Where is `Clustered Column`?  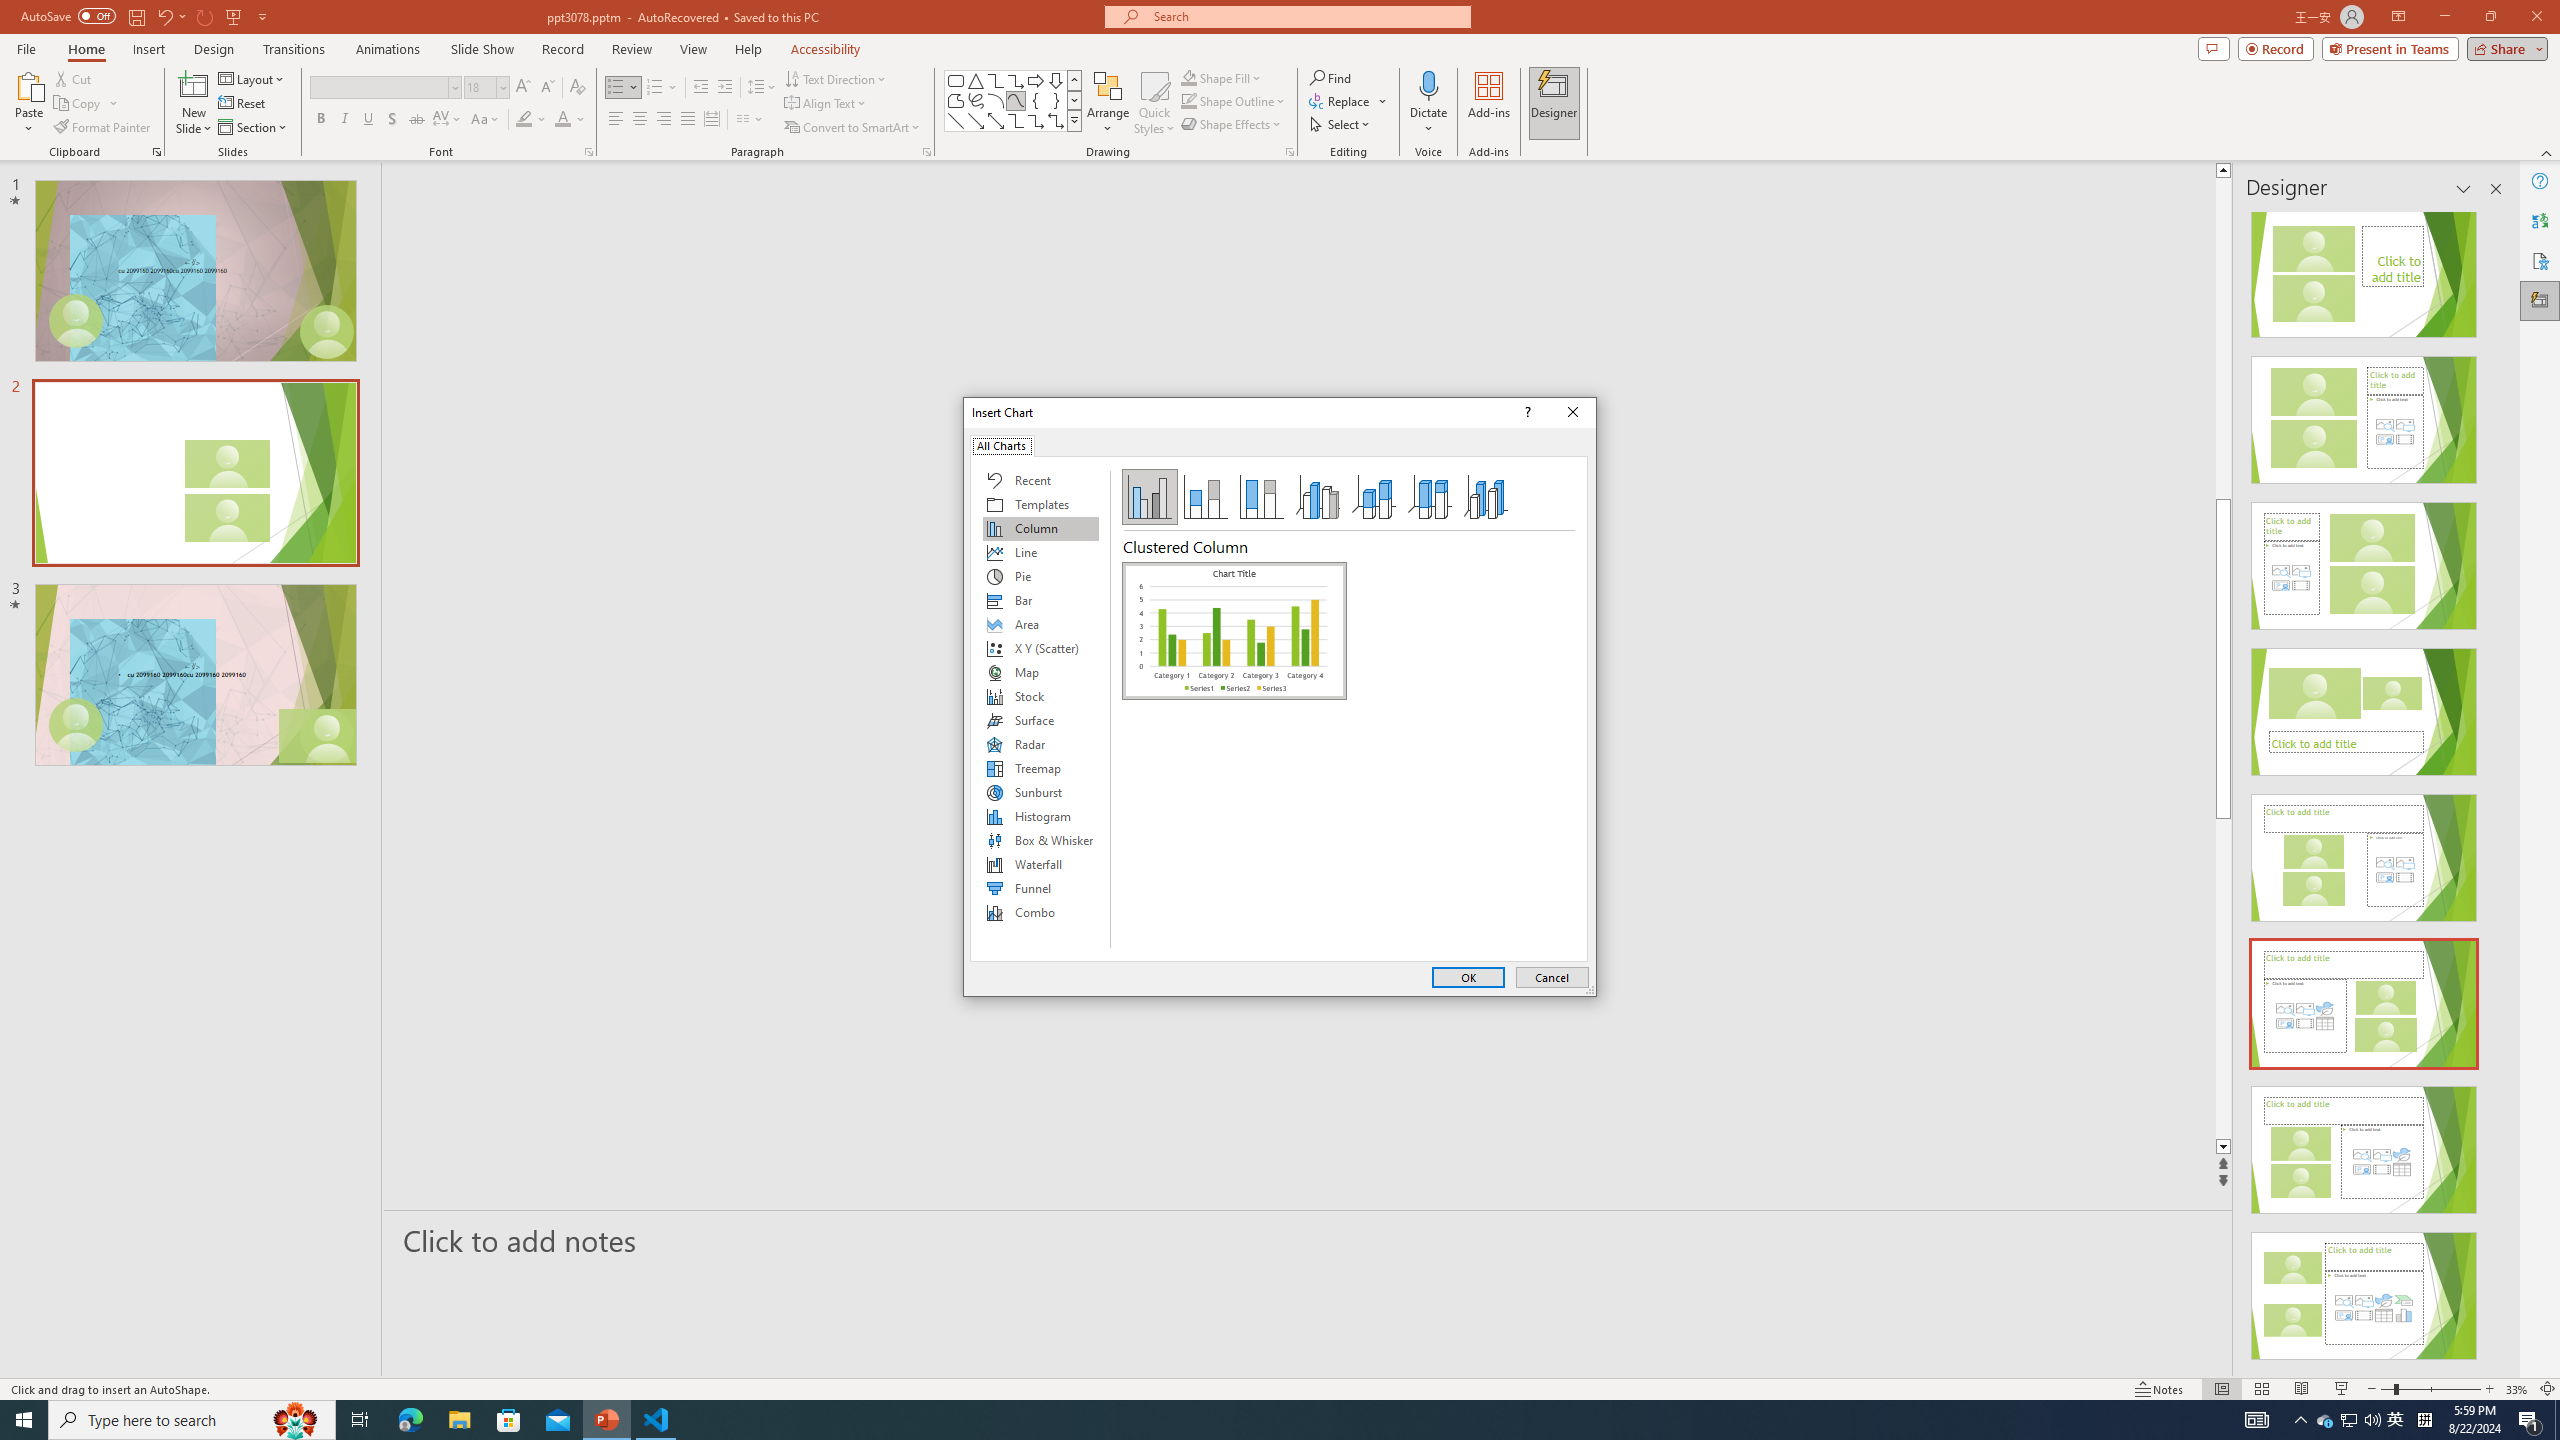
Clustered Column is located at coordinates (1234, 630).